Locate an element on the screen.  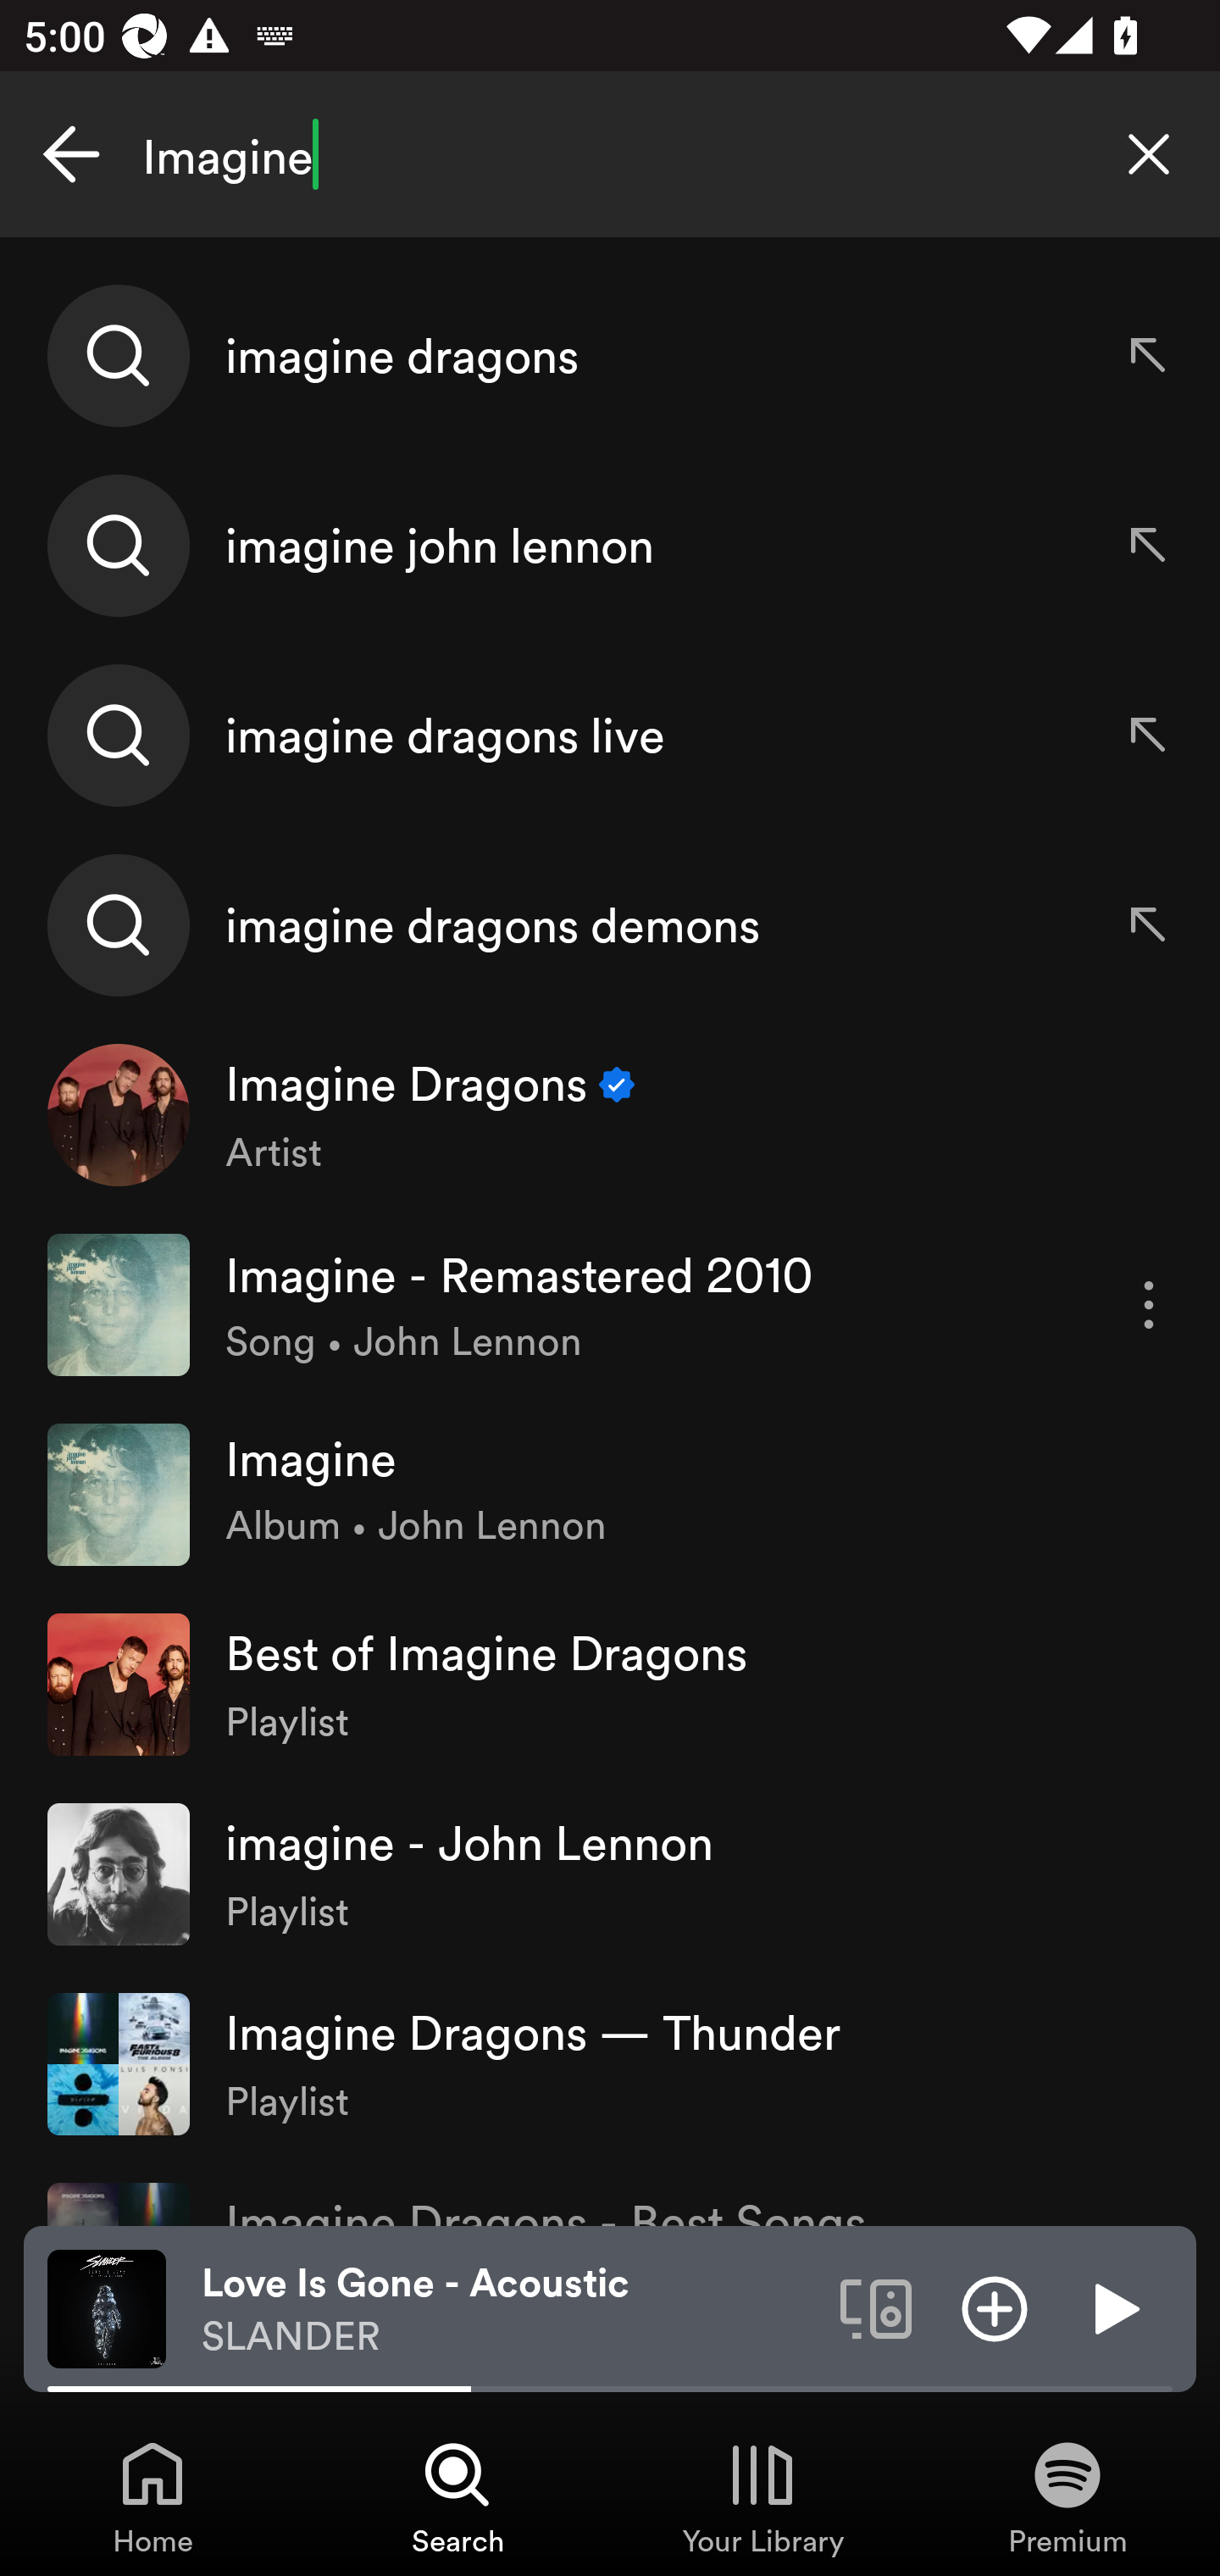
Imagine Dragons Verified Artist is located at coordinates (610, 1115).